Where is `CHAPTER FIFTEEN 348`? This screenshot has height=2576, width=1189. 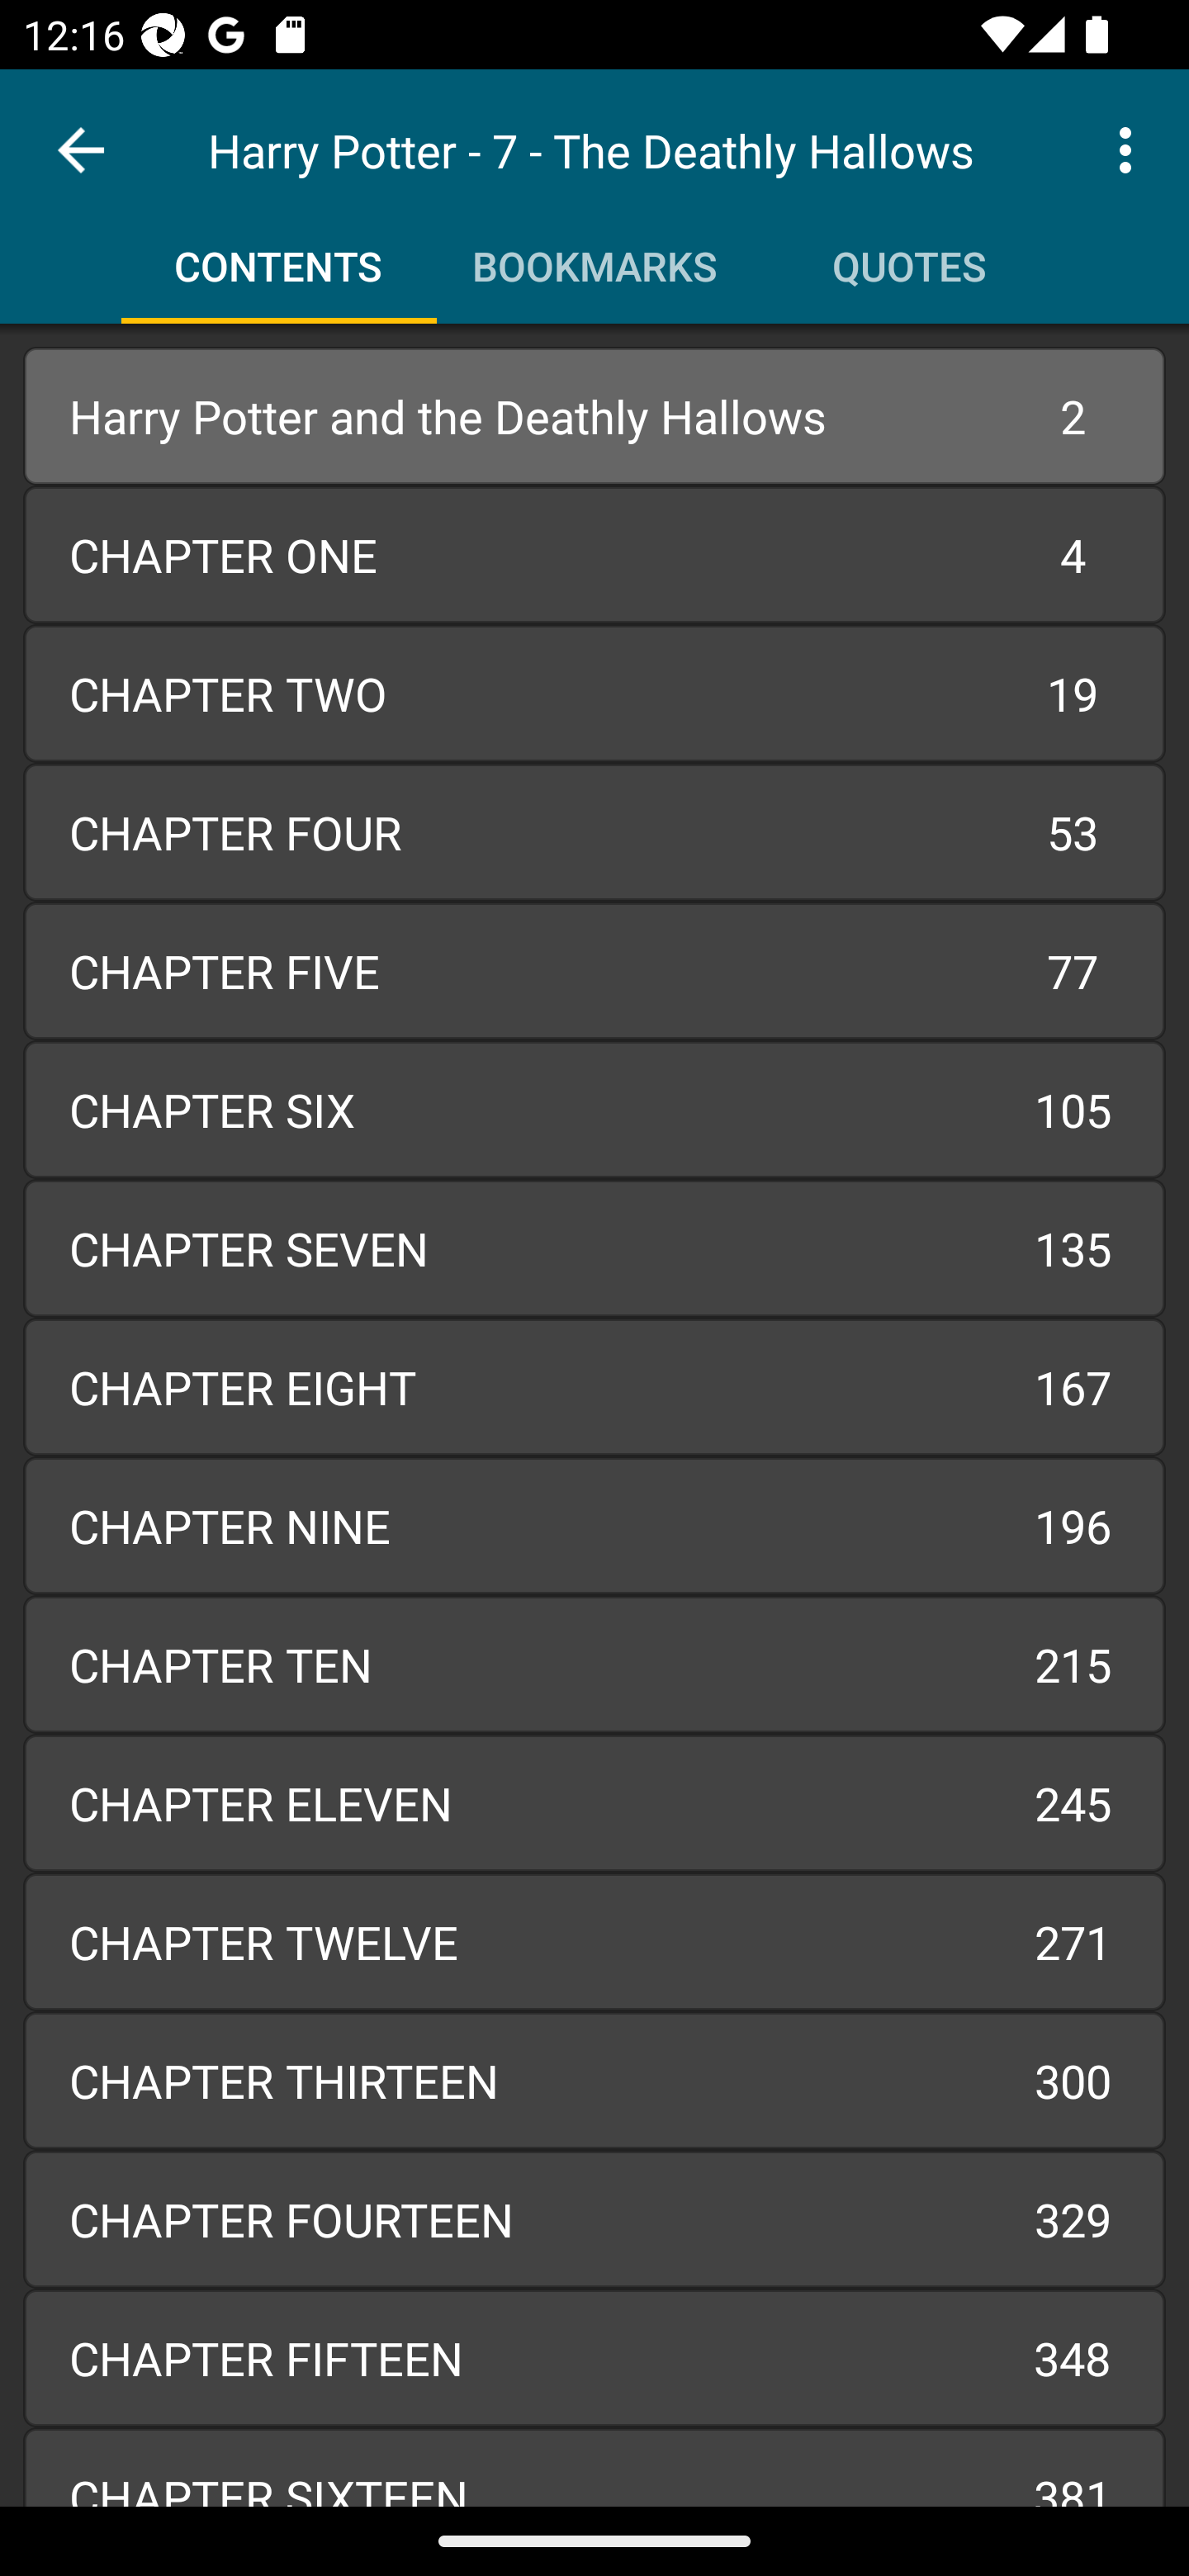 CHAPTER FIFTEEN 348 is located at coordinates (594, 2356).